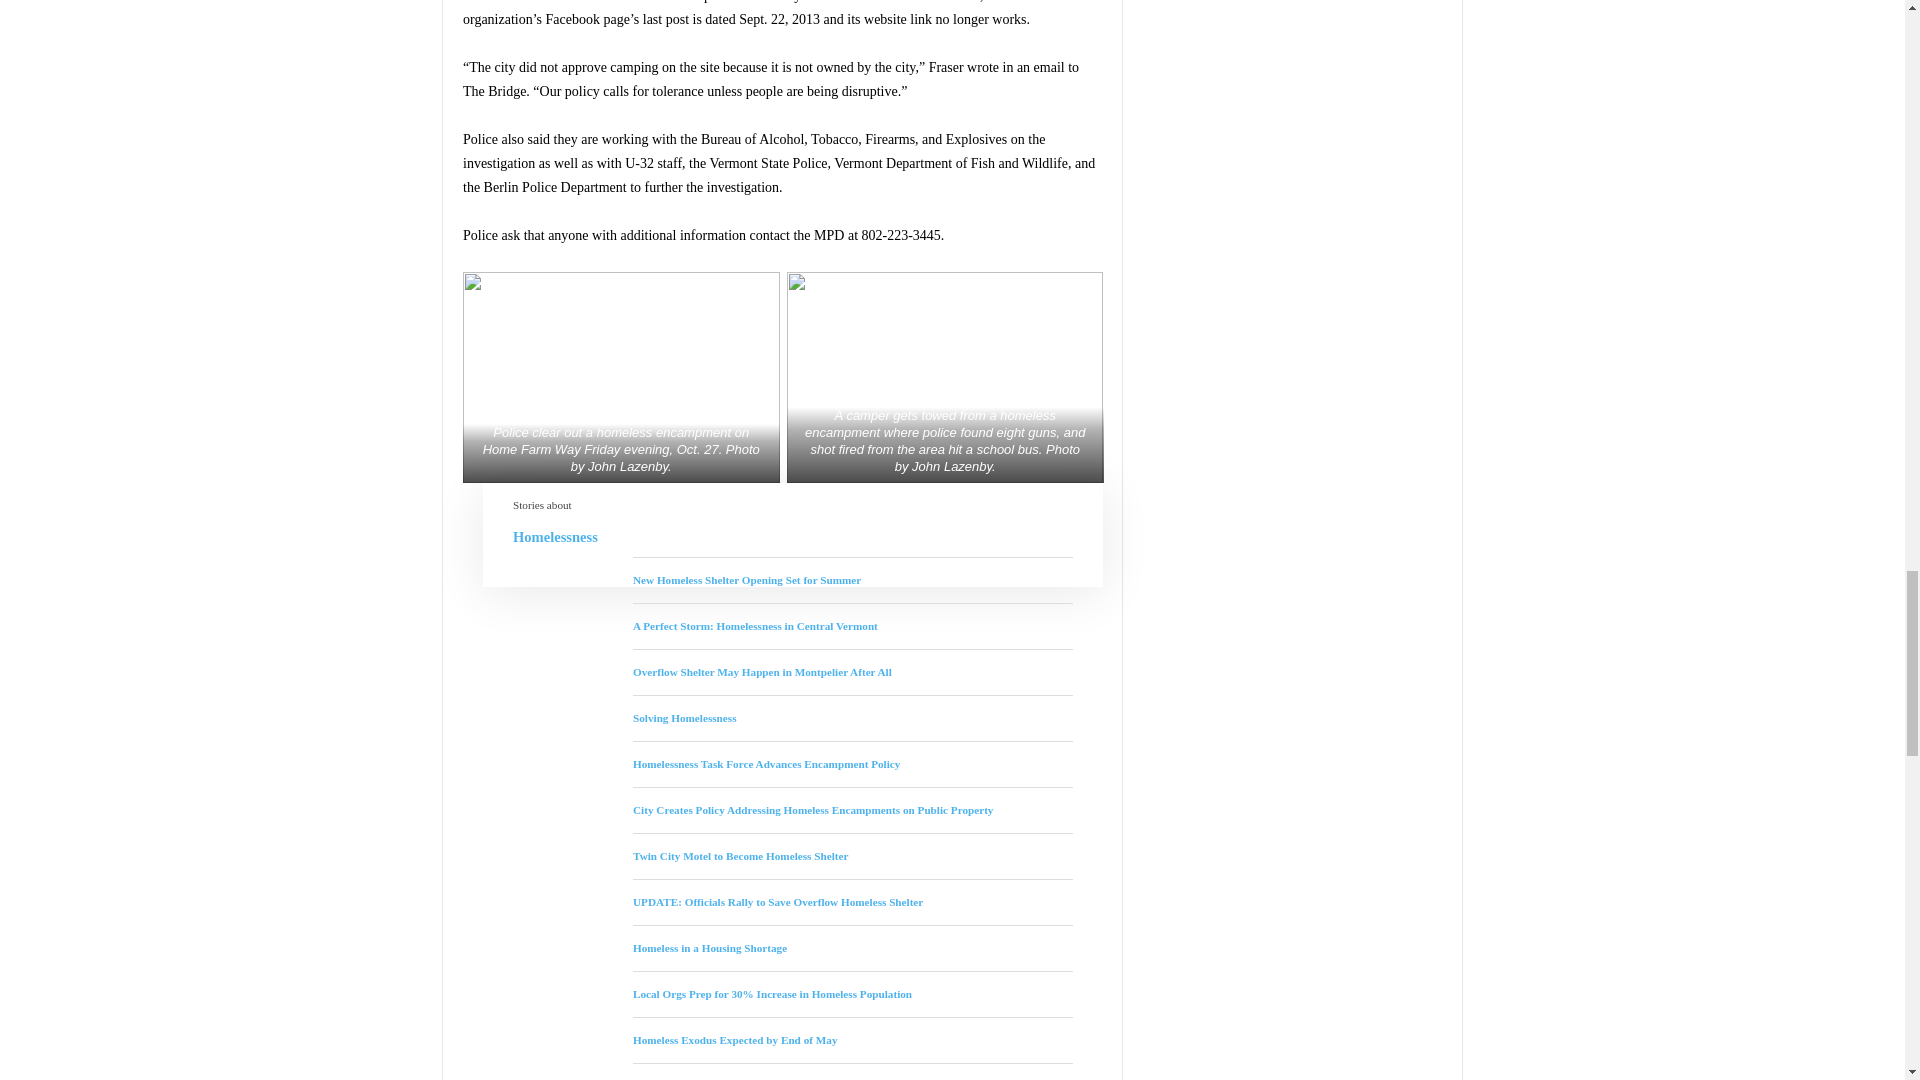 Image resolution: width=1920 pixels, height=1080 pixels. What do you see at coordinates (792, 532) in the screenshot?
I see `Homelessness` at bounding box center [792, 532].